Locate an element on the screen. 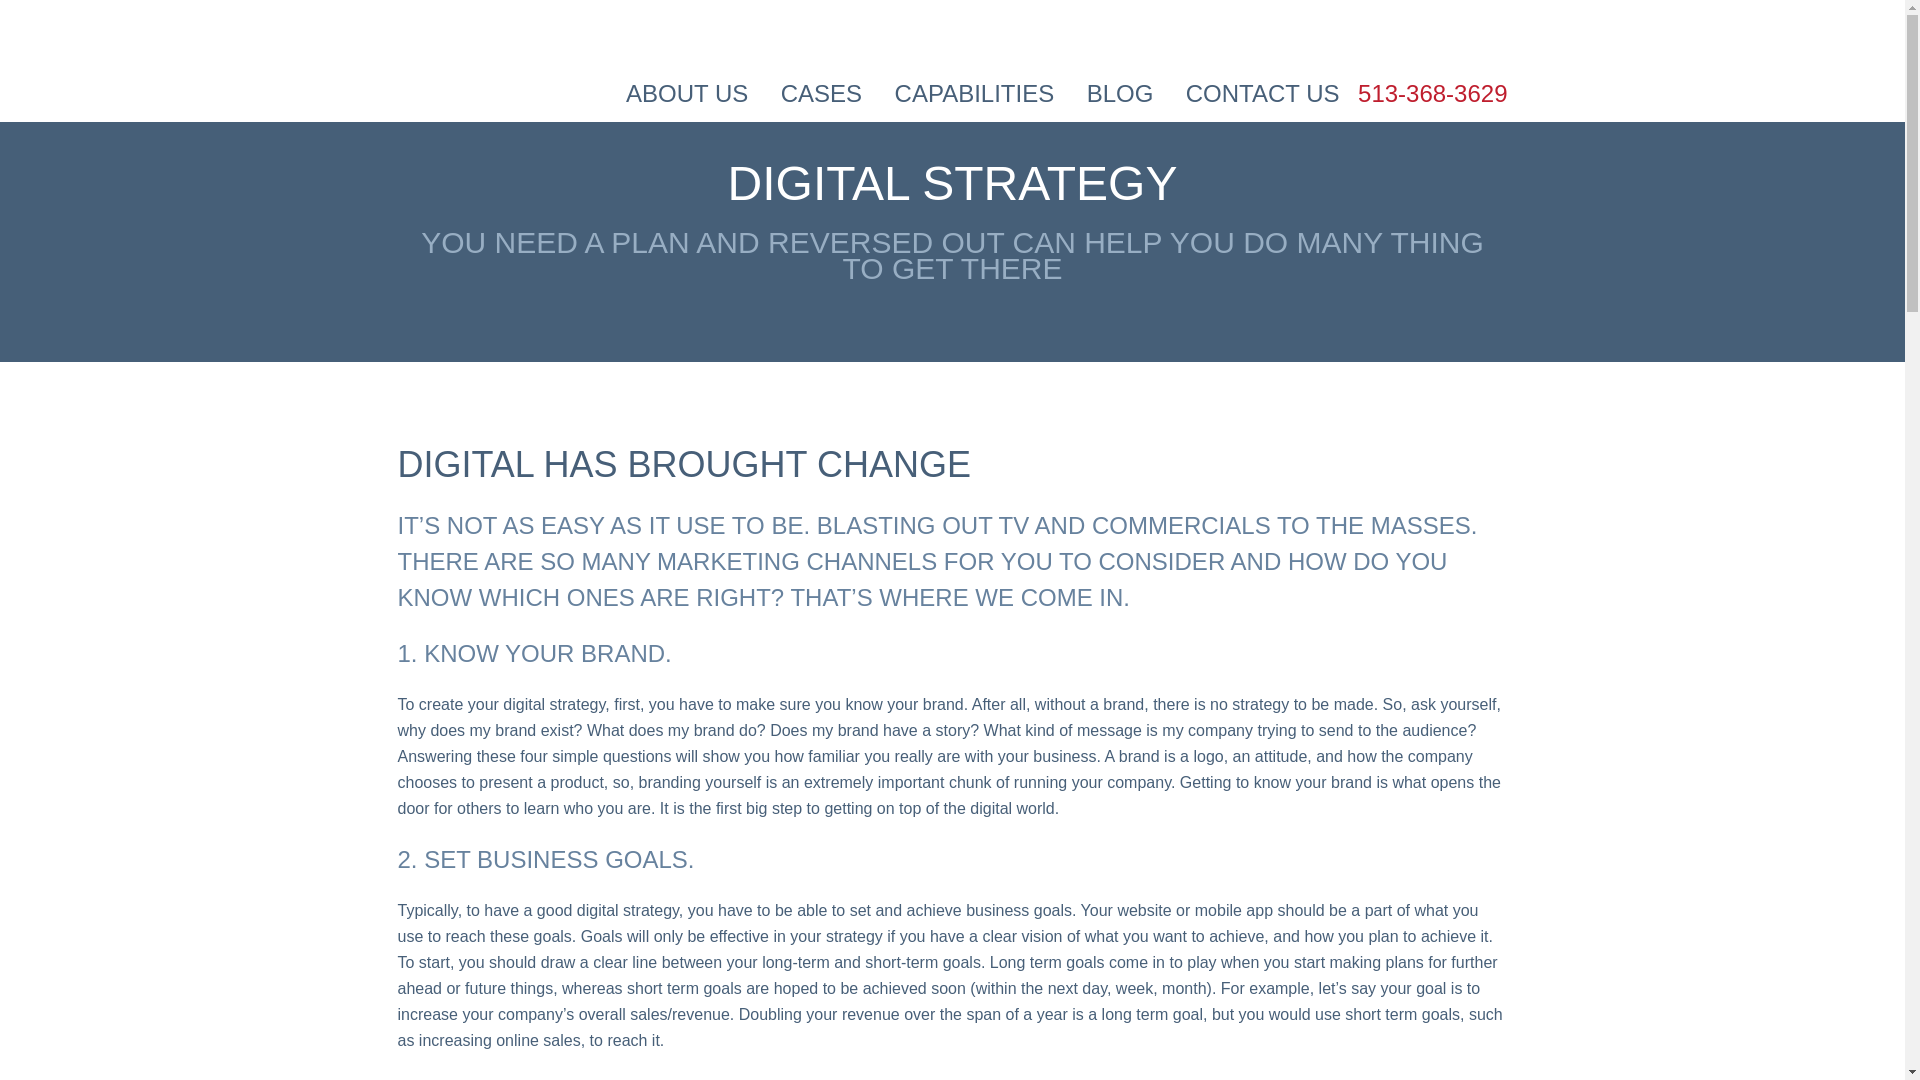  CASES is located at coordinates (822, 94).